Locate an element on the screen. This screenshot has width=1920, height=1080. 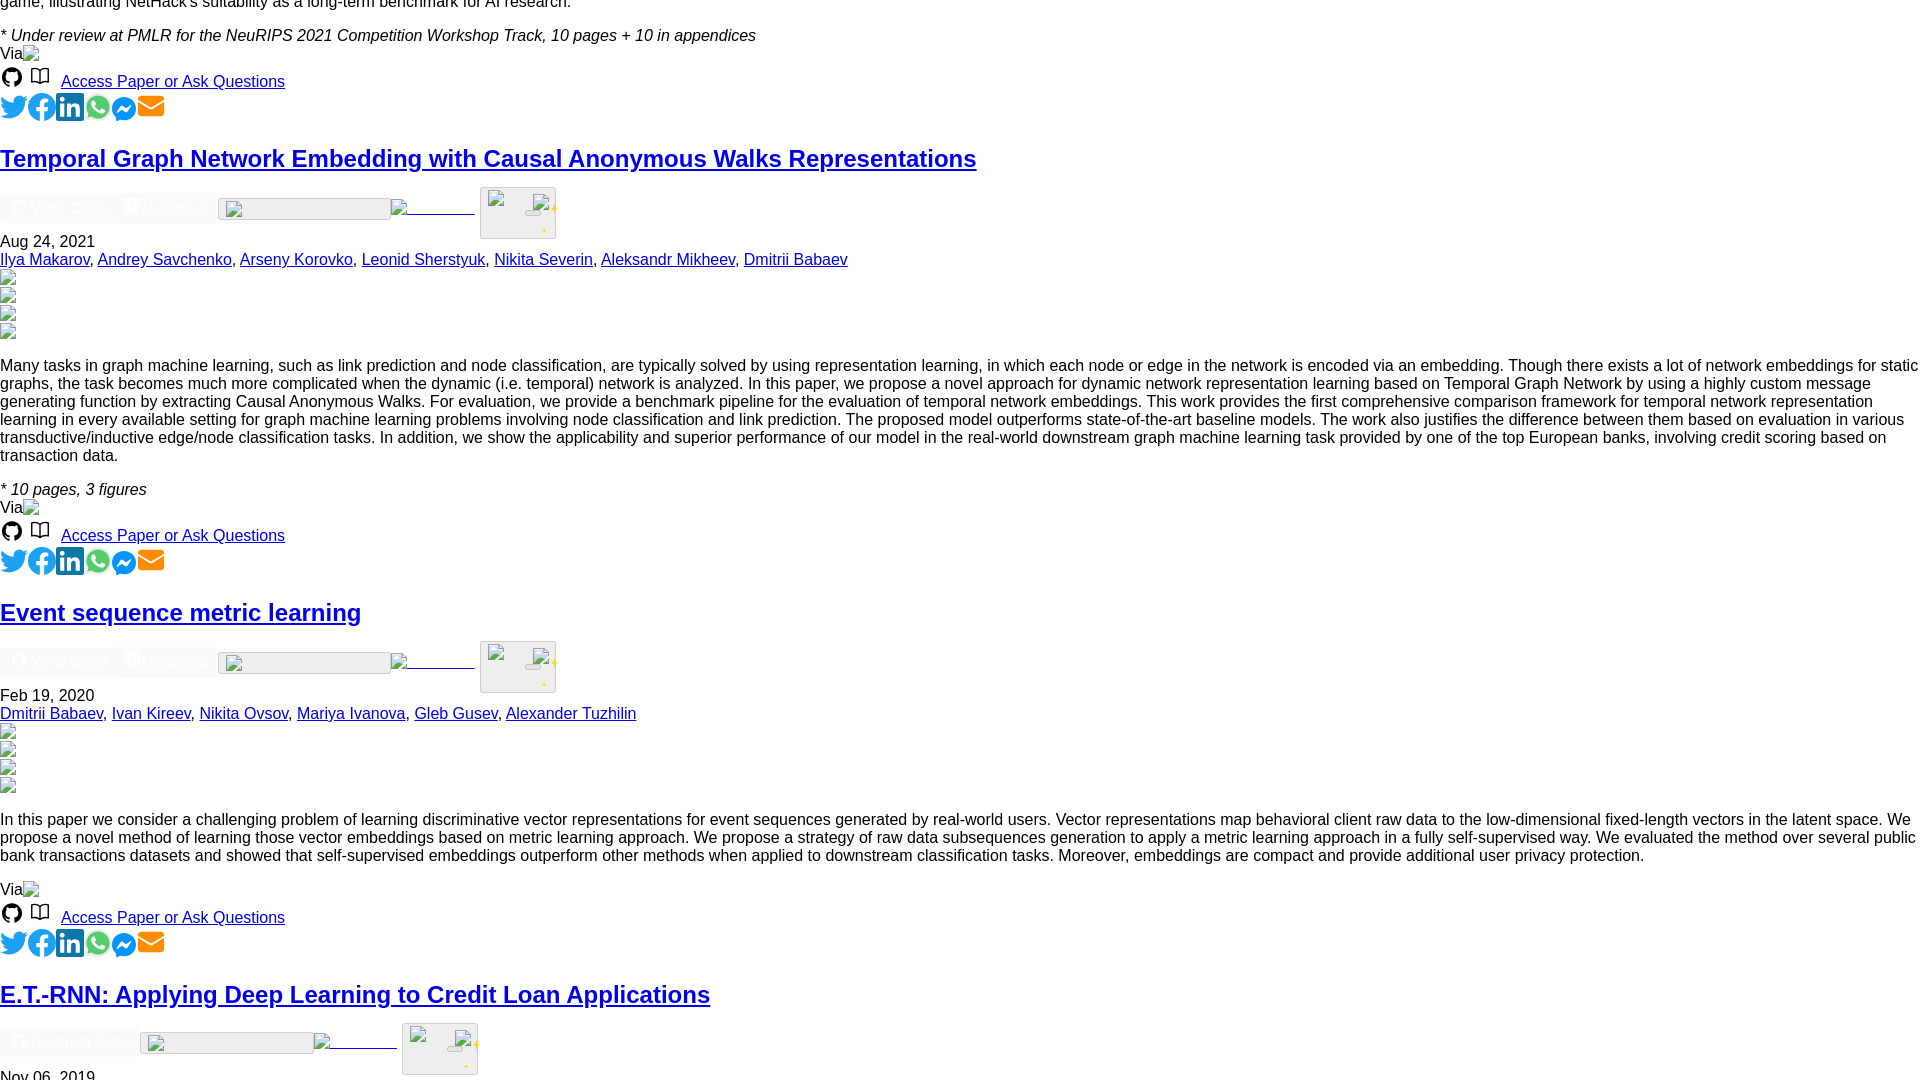
Andrey Savchenko is located at coordinates (164, 258).